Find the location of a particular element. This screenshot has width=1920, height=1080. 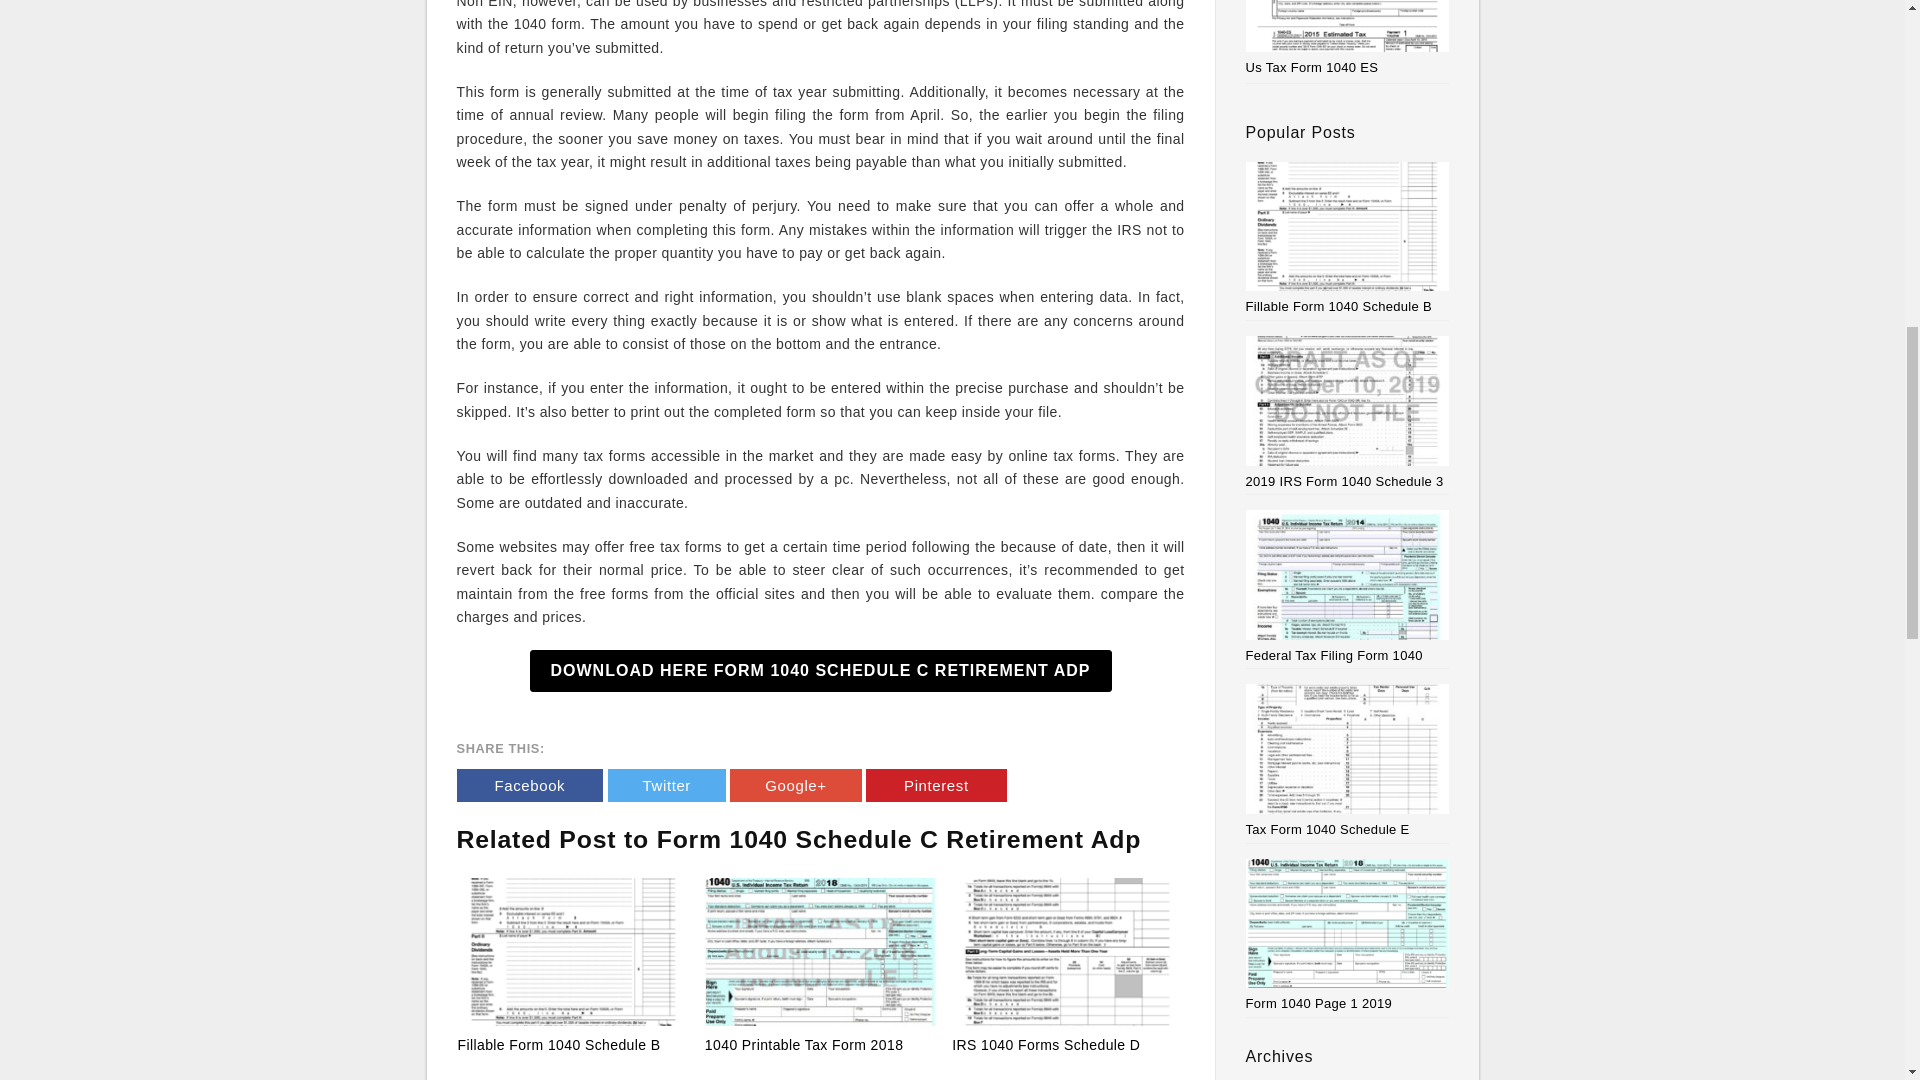

DOWNLOAD HERE FORM 1040 SCHEDULE C RETIREMENT ADP is located at coordinates (820, 671).